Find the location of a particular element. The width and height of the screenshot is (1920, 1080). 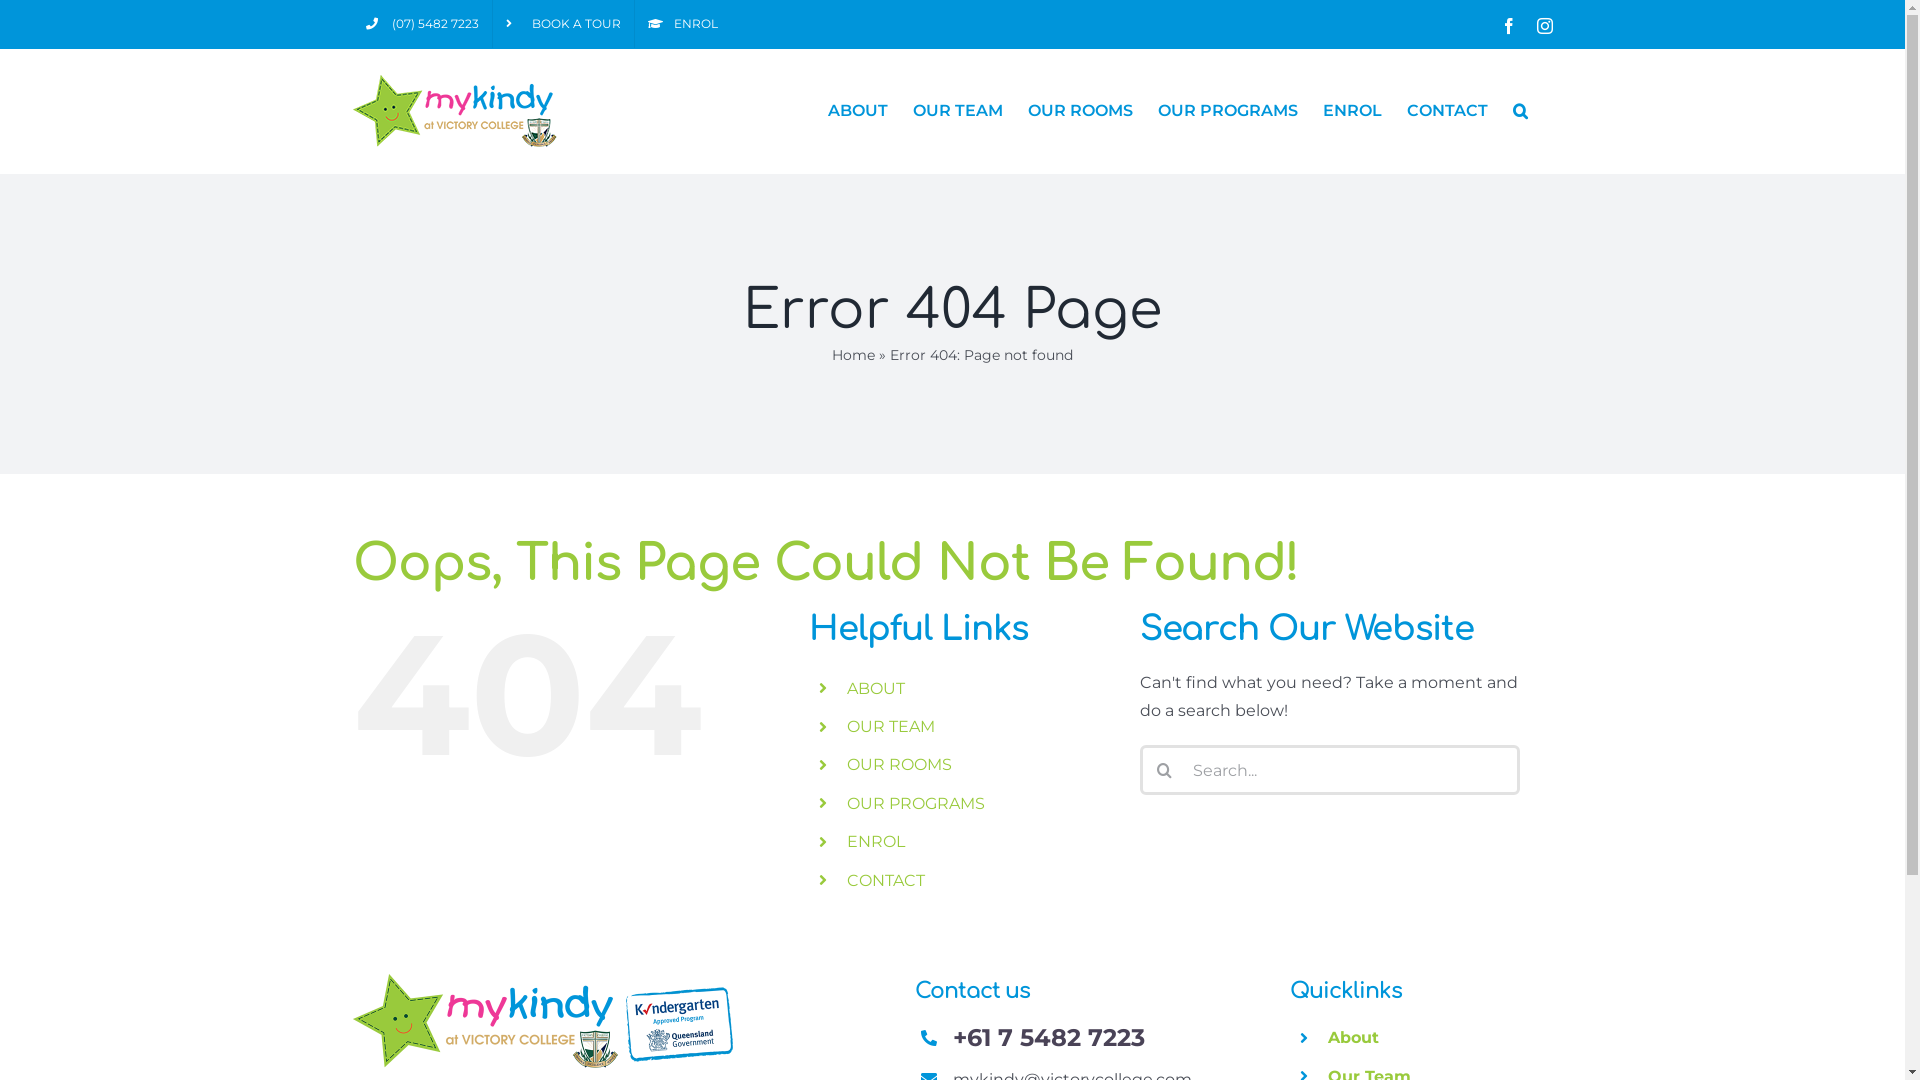

Search is located at coordinates (1520, 111).